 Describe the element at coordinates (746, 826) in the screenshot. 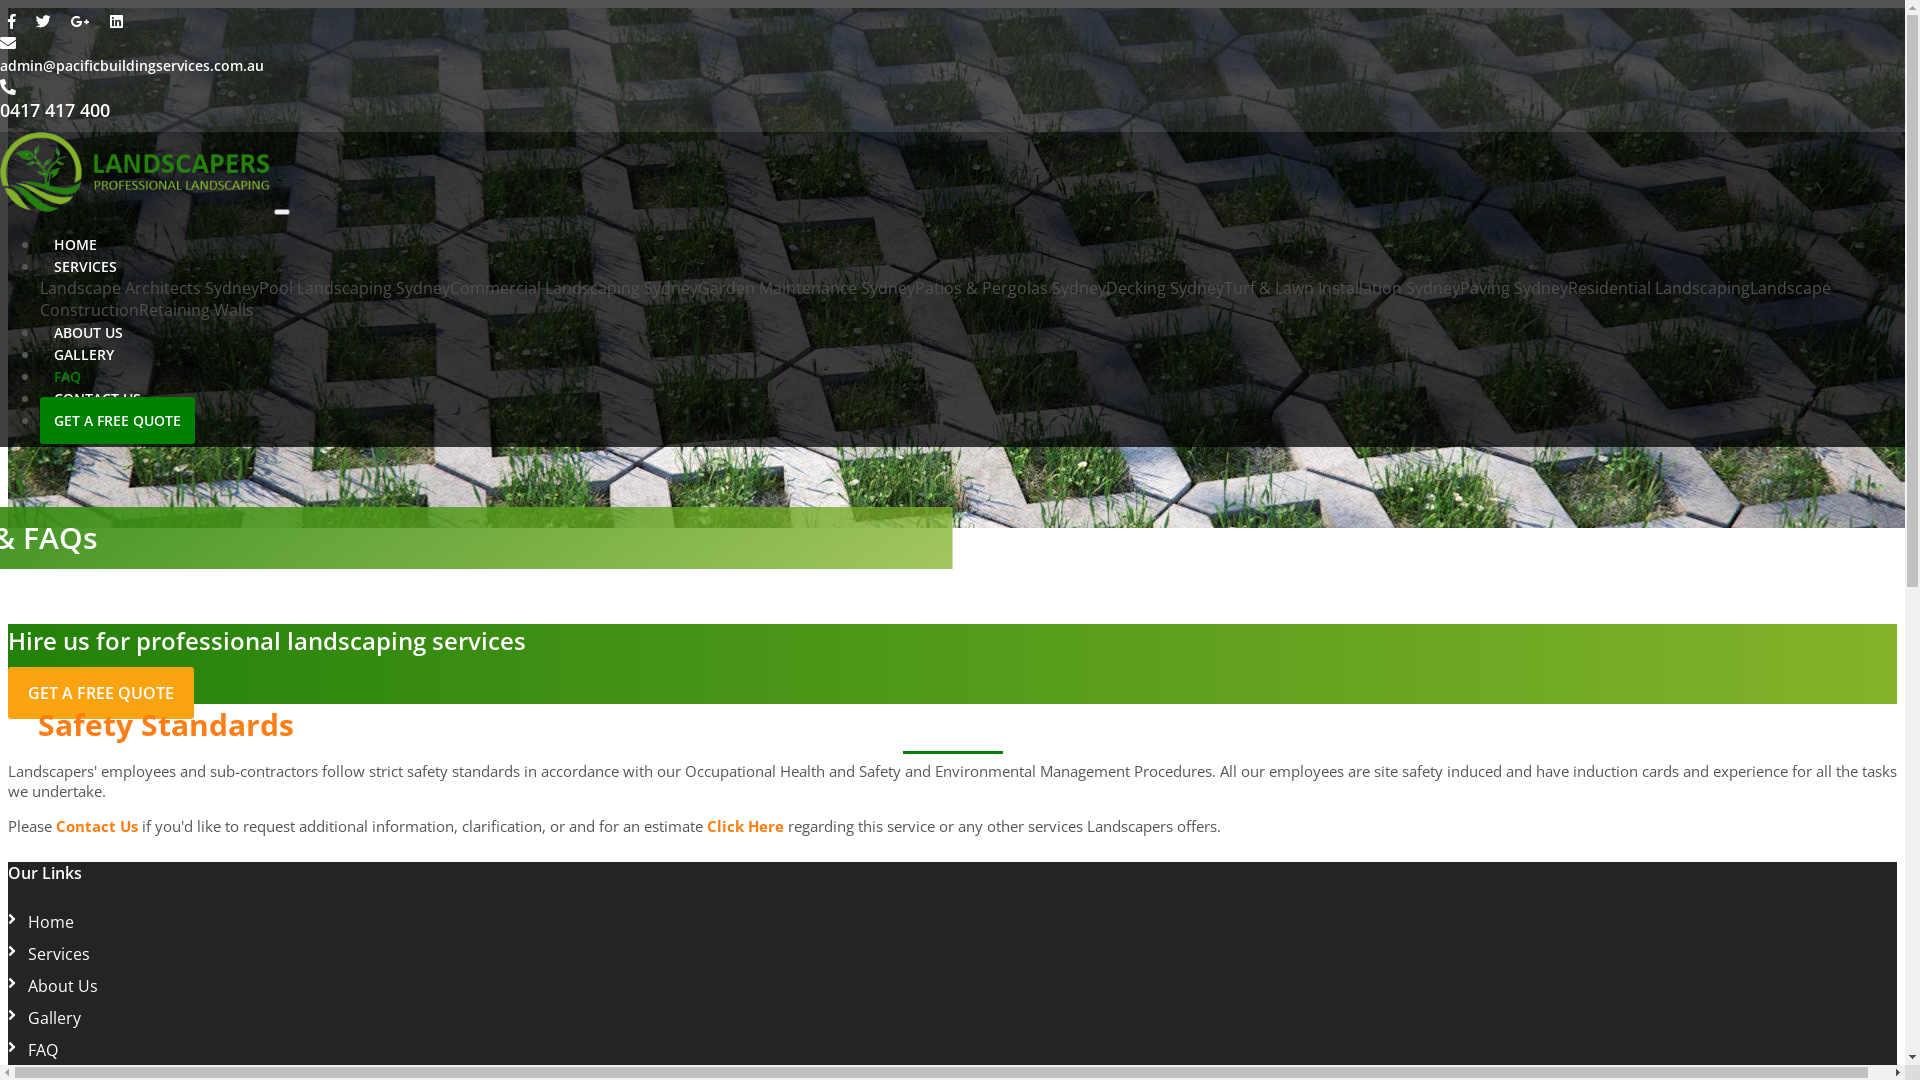

I see `Click Here` at that location.